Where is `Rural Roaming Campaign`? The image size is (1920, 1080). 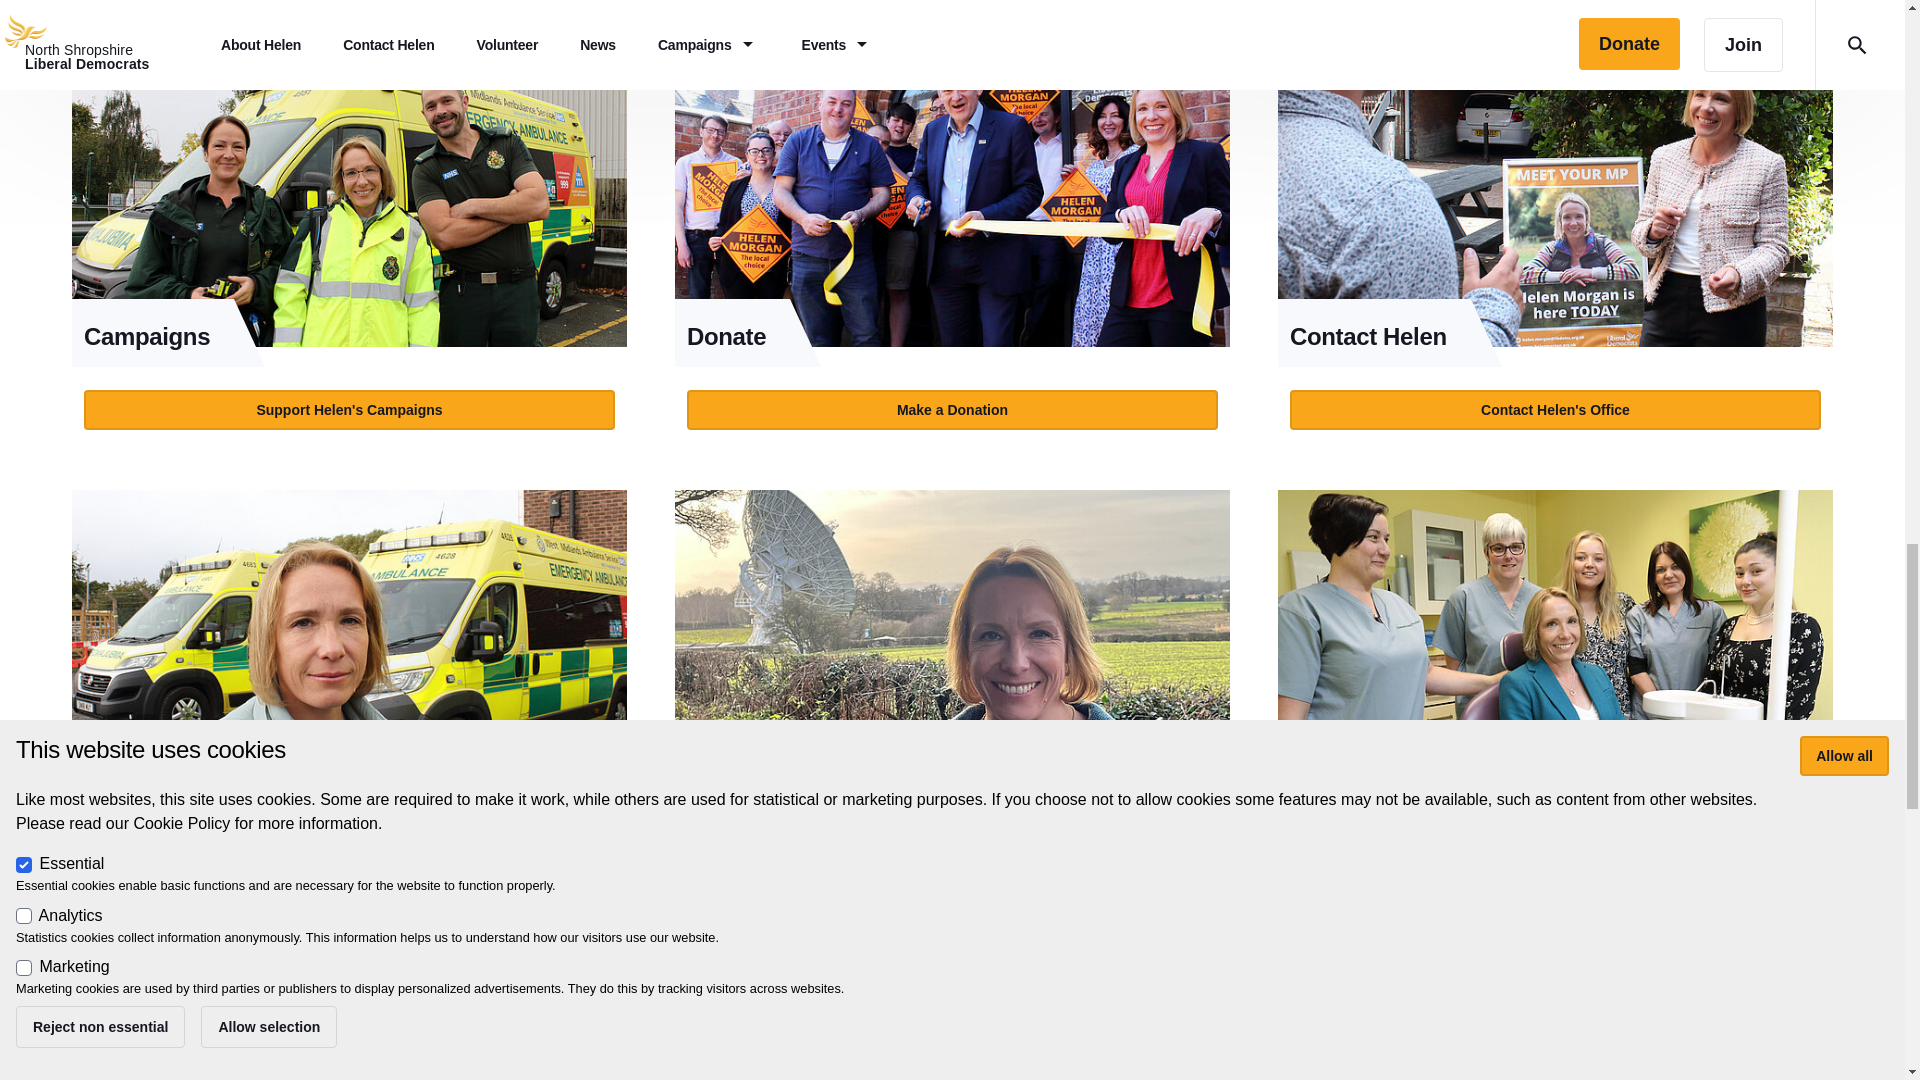
Rural Roaming Campaign is located at coordinates (952, 646).